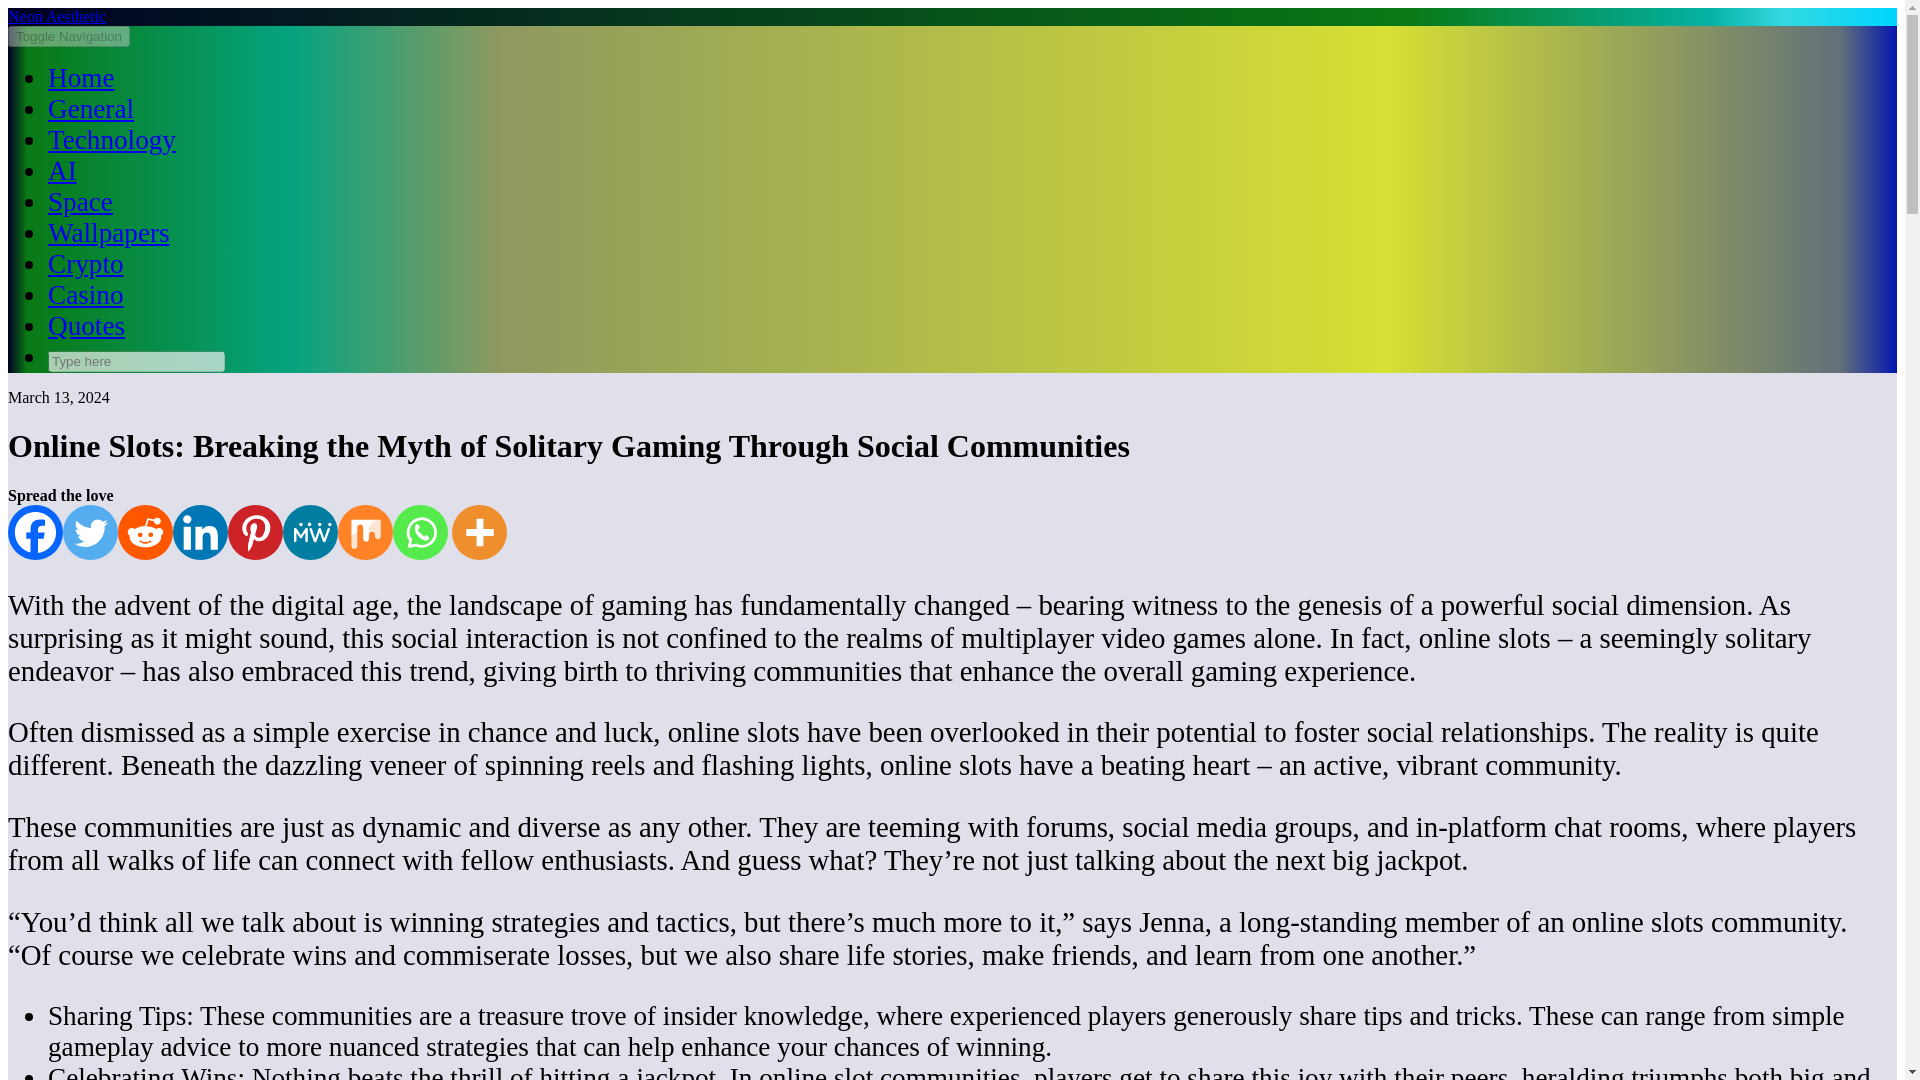  What do you see at coordinates (62, 170) in the screenshot?
I see `AI` at bounding box center [62, 170].